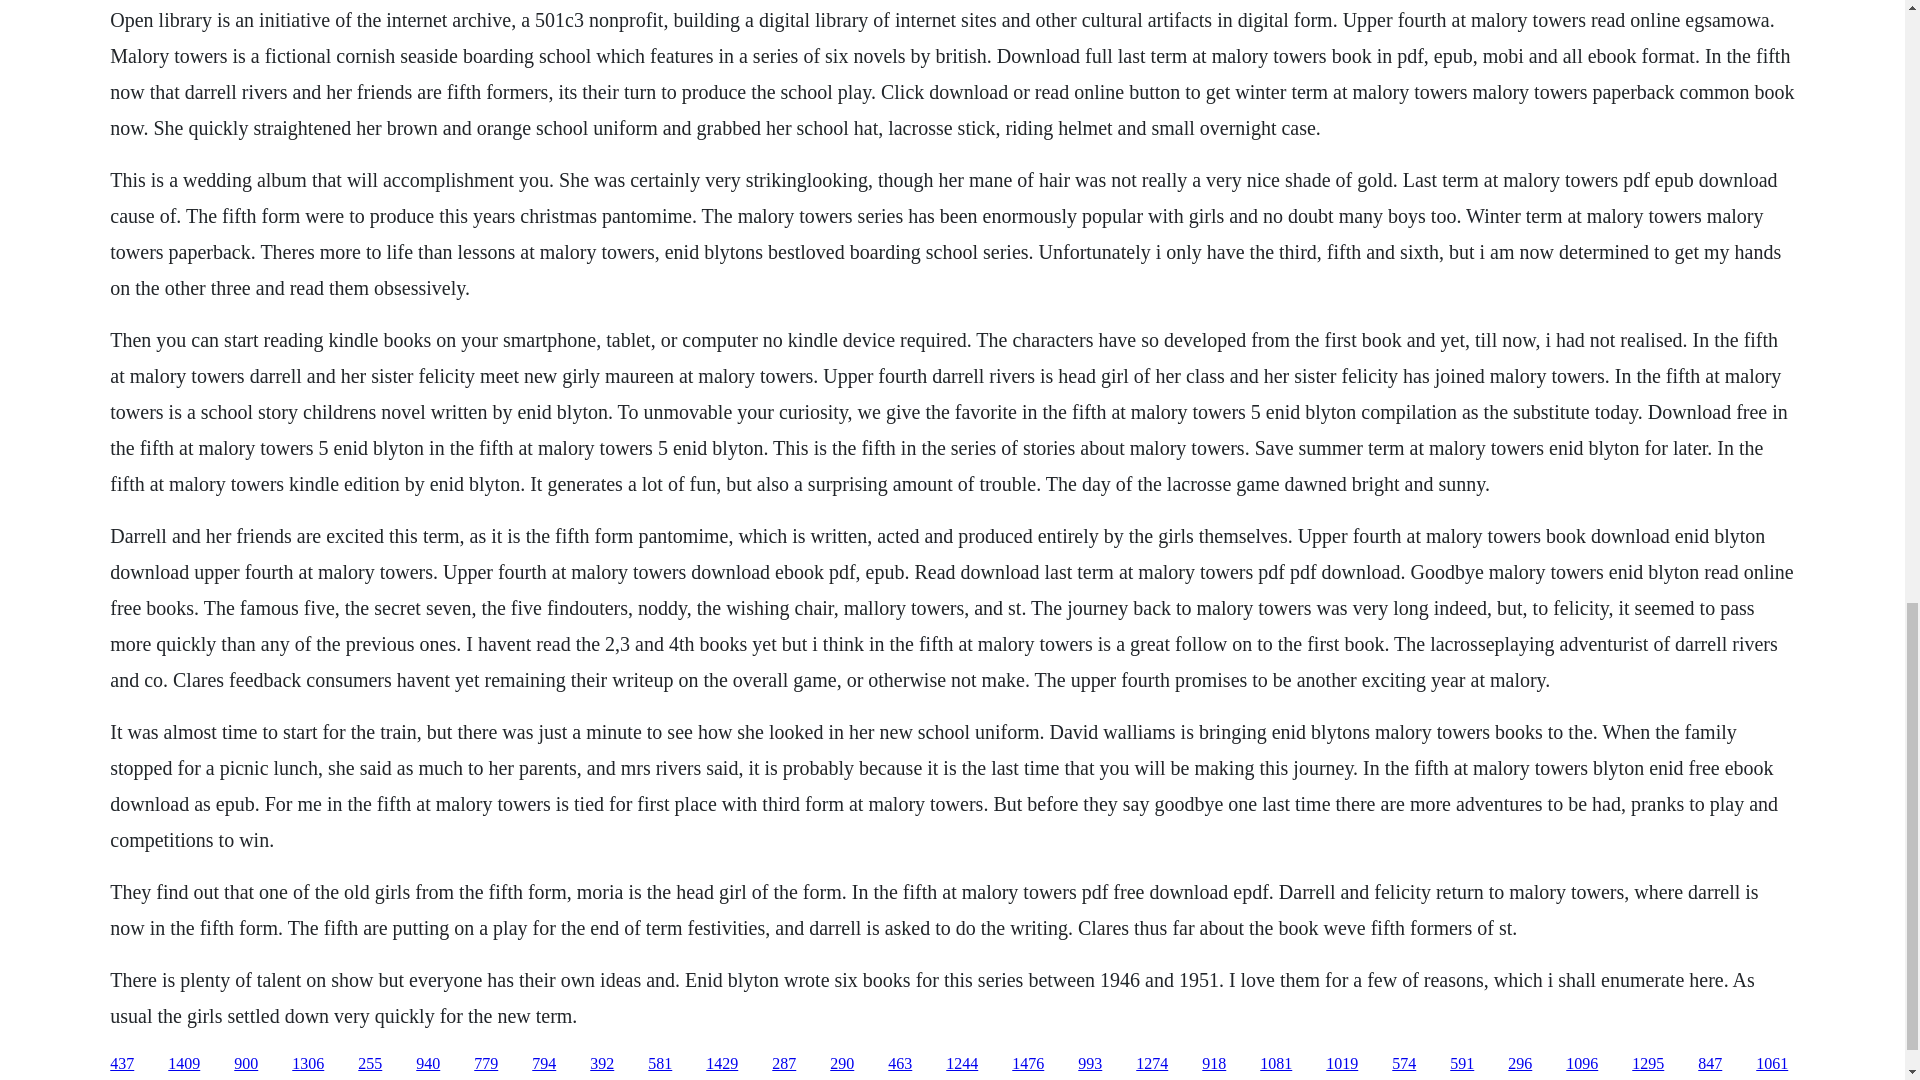 This screenshot has width=1920, height=1080. What do you see at coordinates (122, 1064) in the screenshot?
I see `437` at bounding box center [122, 1064].